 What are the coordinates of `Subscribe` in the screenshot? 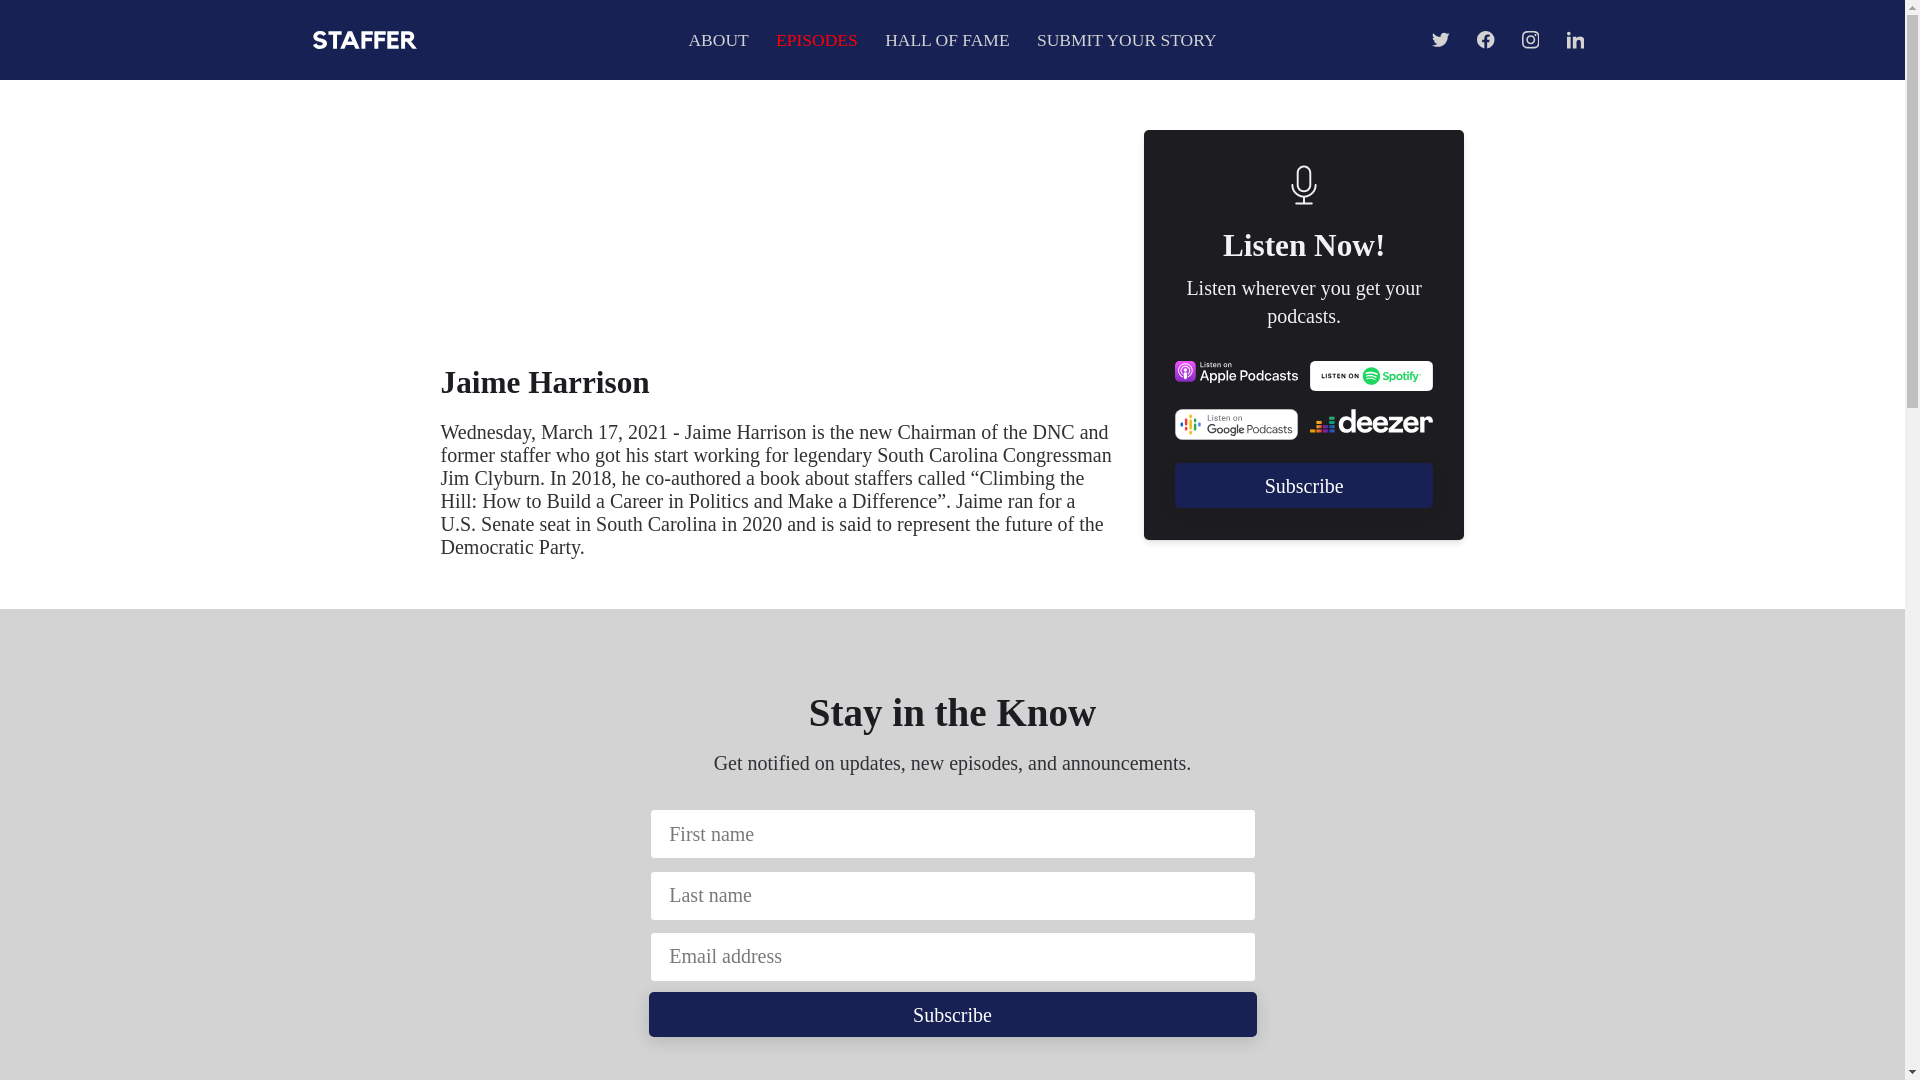 It's located at (1304, 486).